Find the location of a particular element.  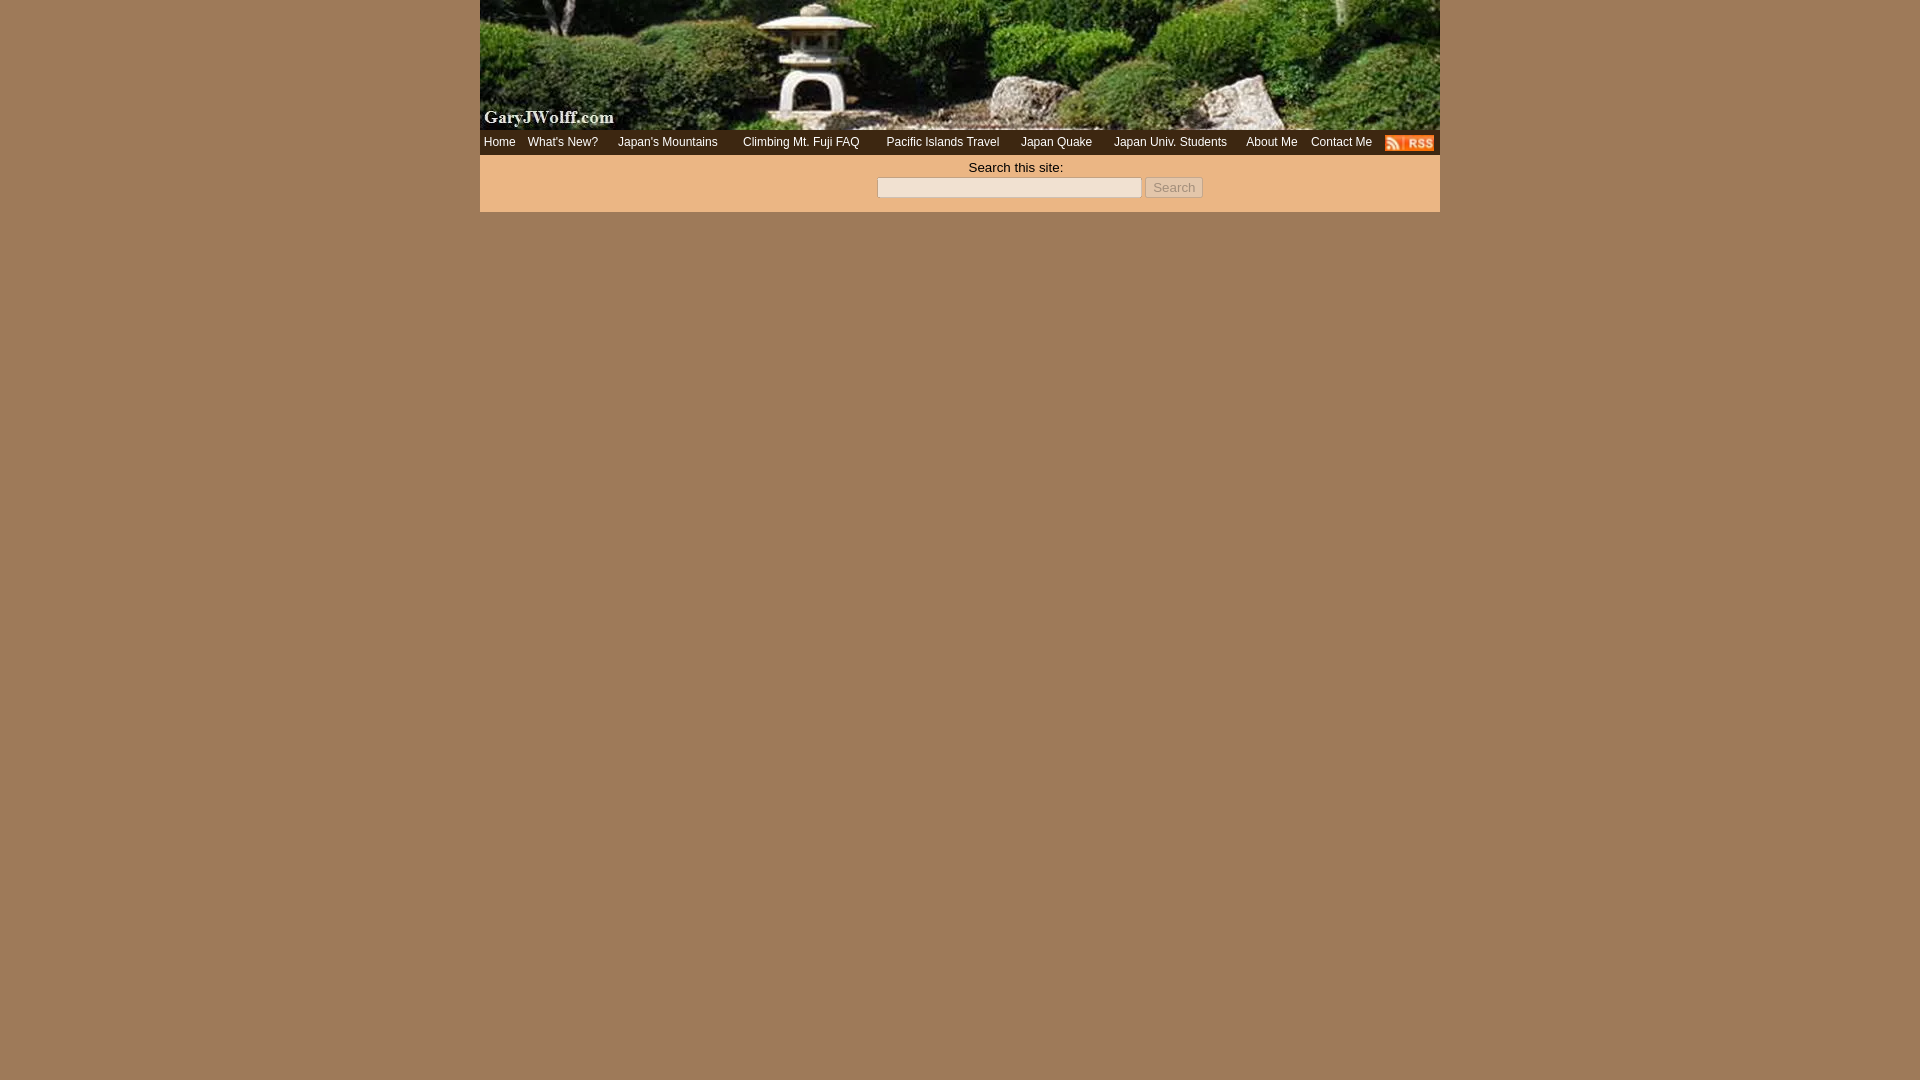

What's New? is located at coordinates (562, 142).